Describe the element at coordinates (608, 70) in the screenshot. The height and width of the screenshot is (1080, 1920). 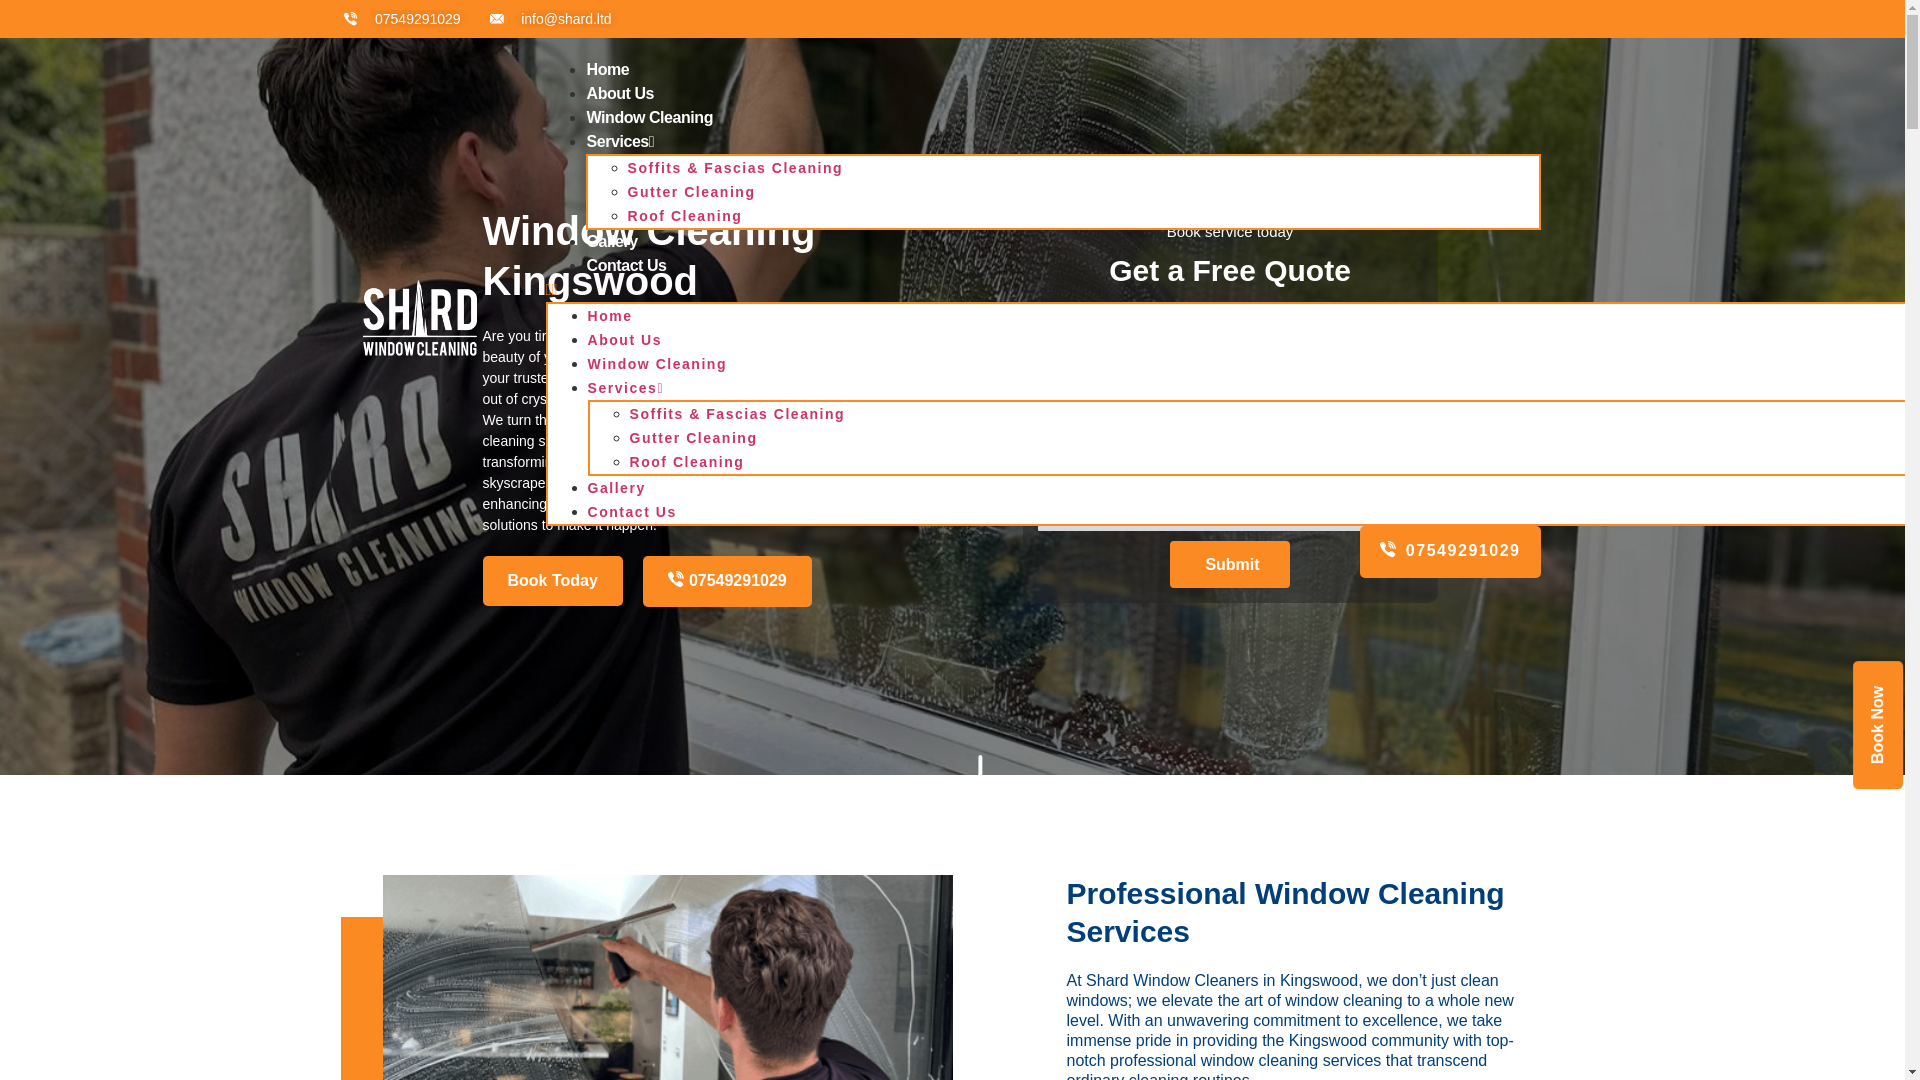
I see `Home` at that location.